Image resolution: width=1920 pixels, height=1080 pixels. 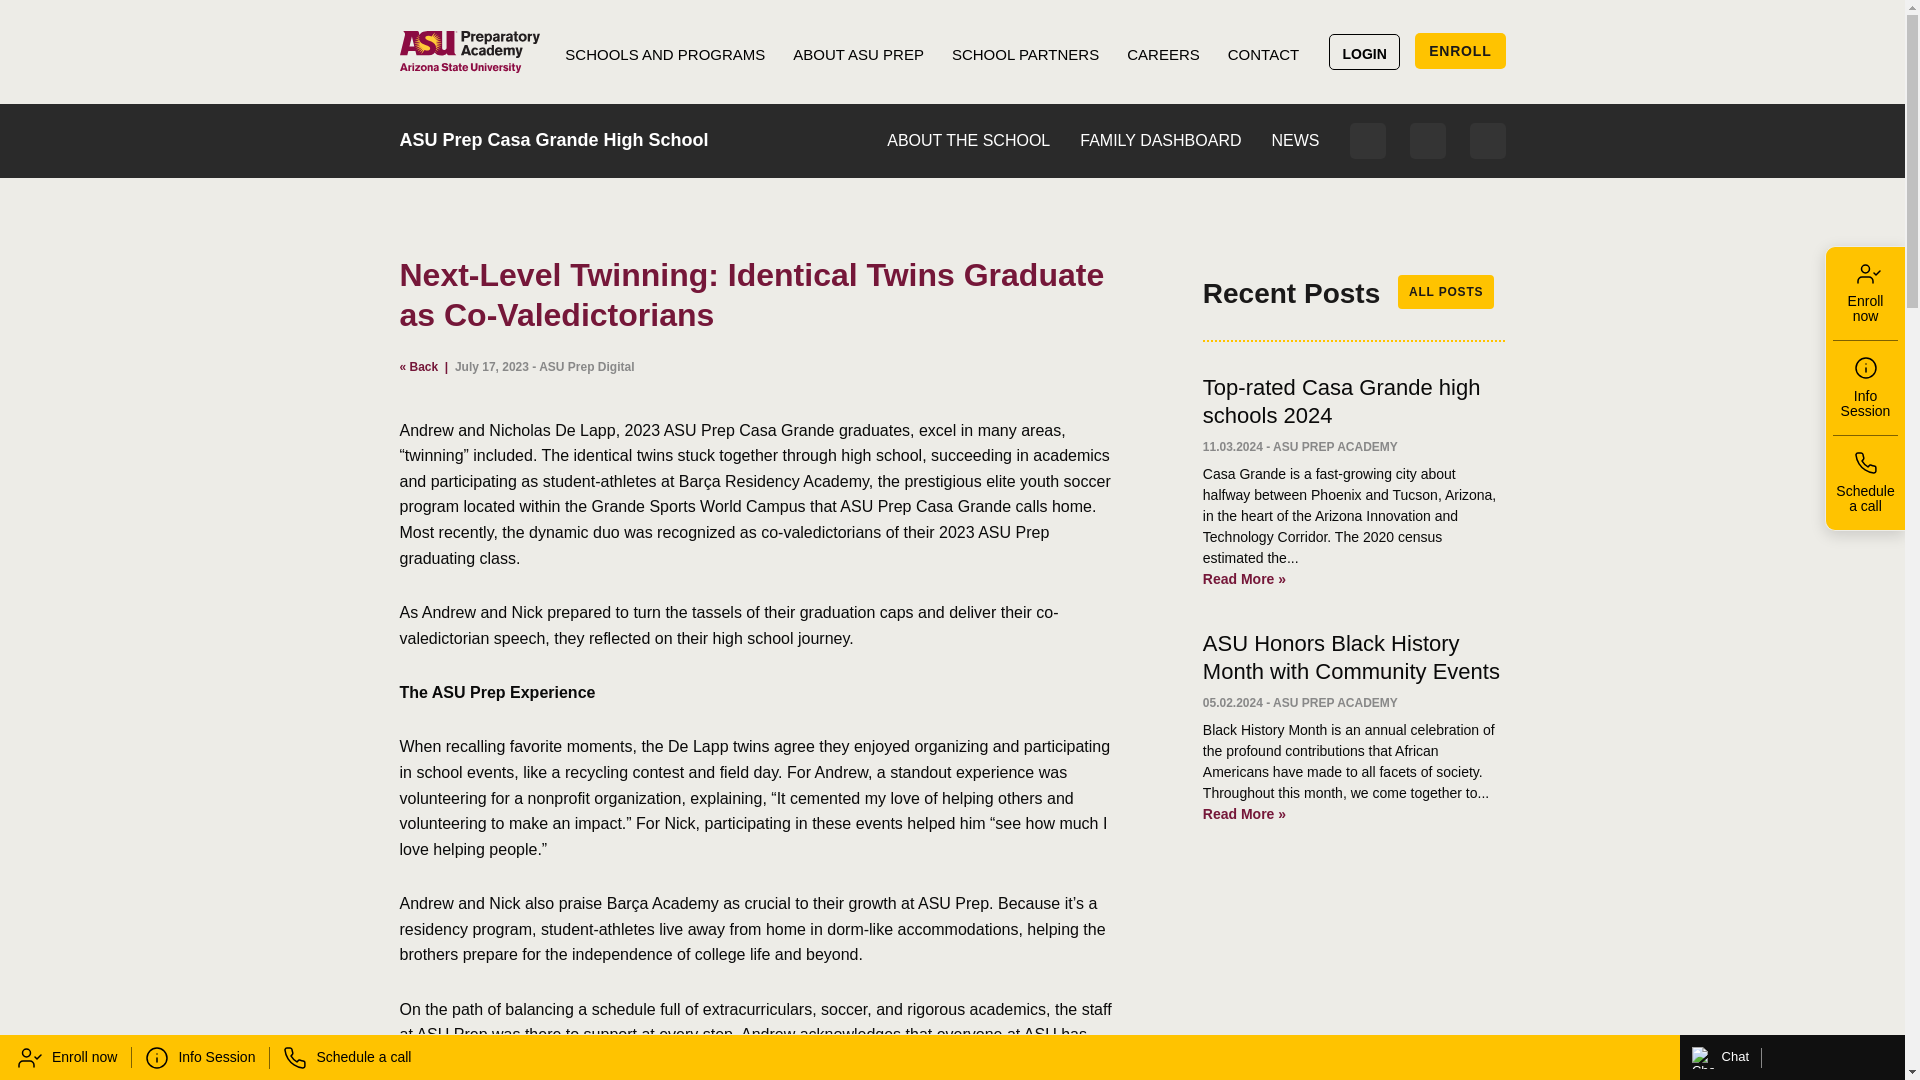 I want to click on Contact, so click(x=1427, y=140).